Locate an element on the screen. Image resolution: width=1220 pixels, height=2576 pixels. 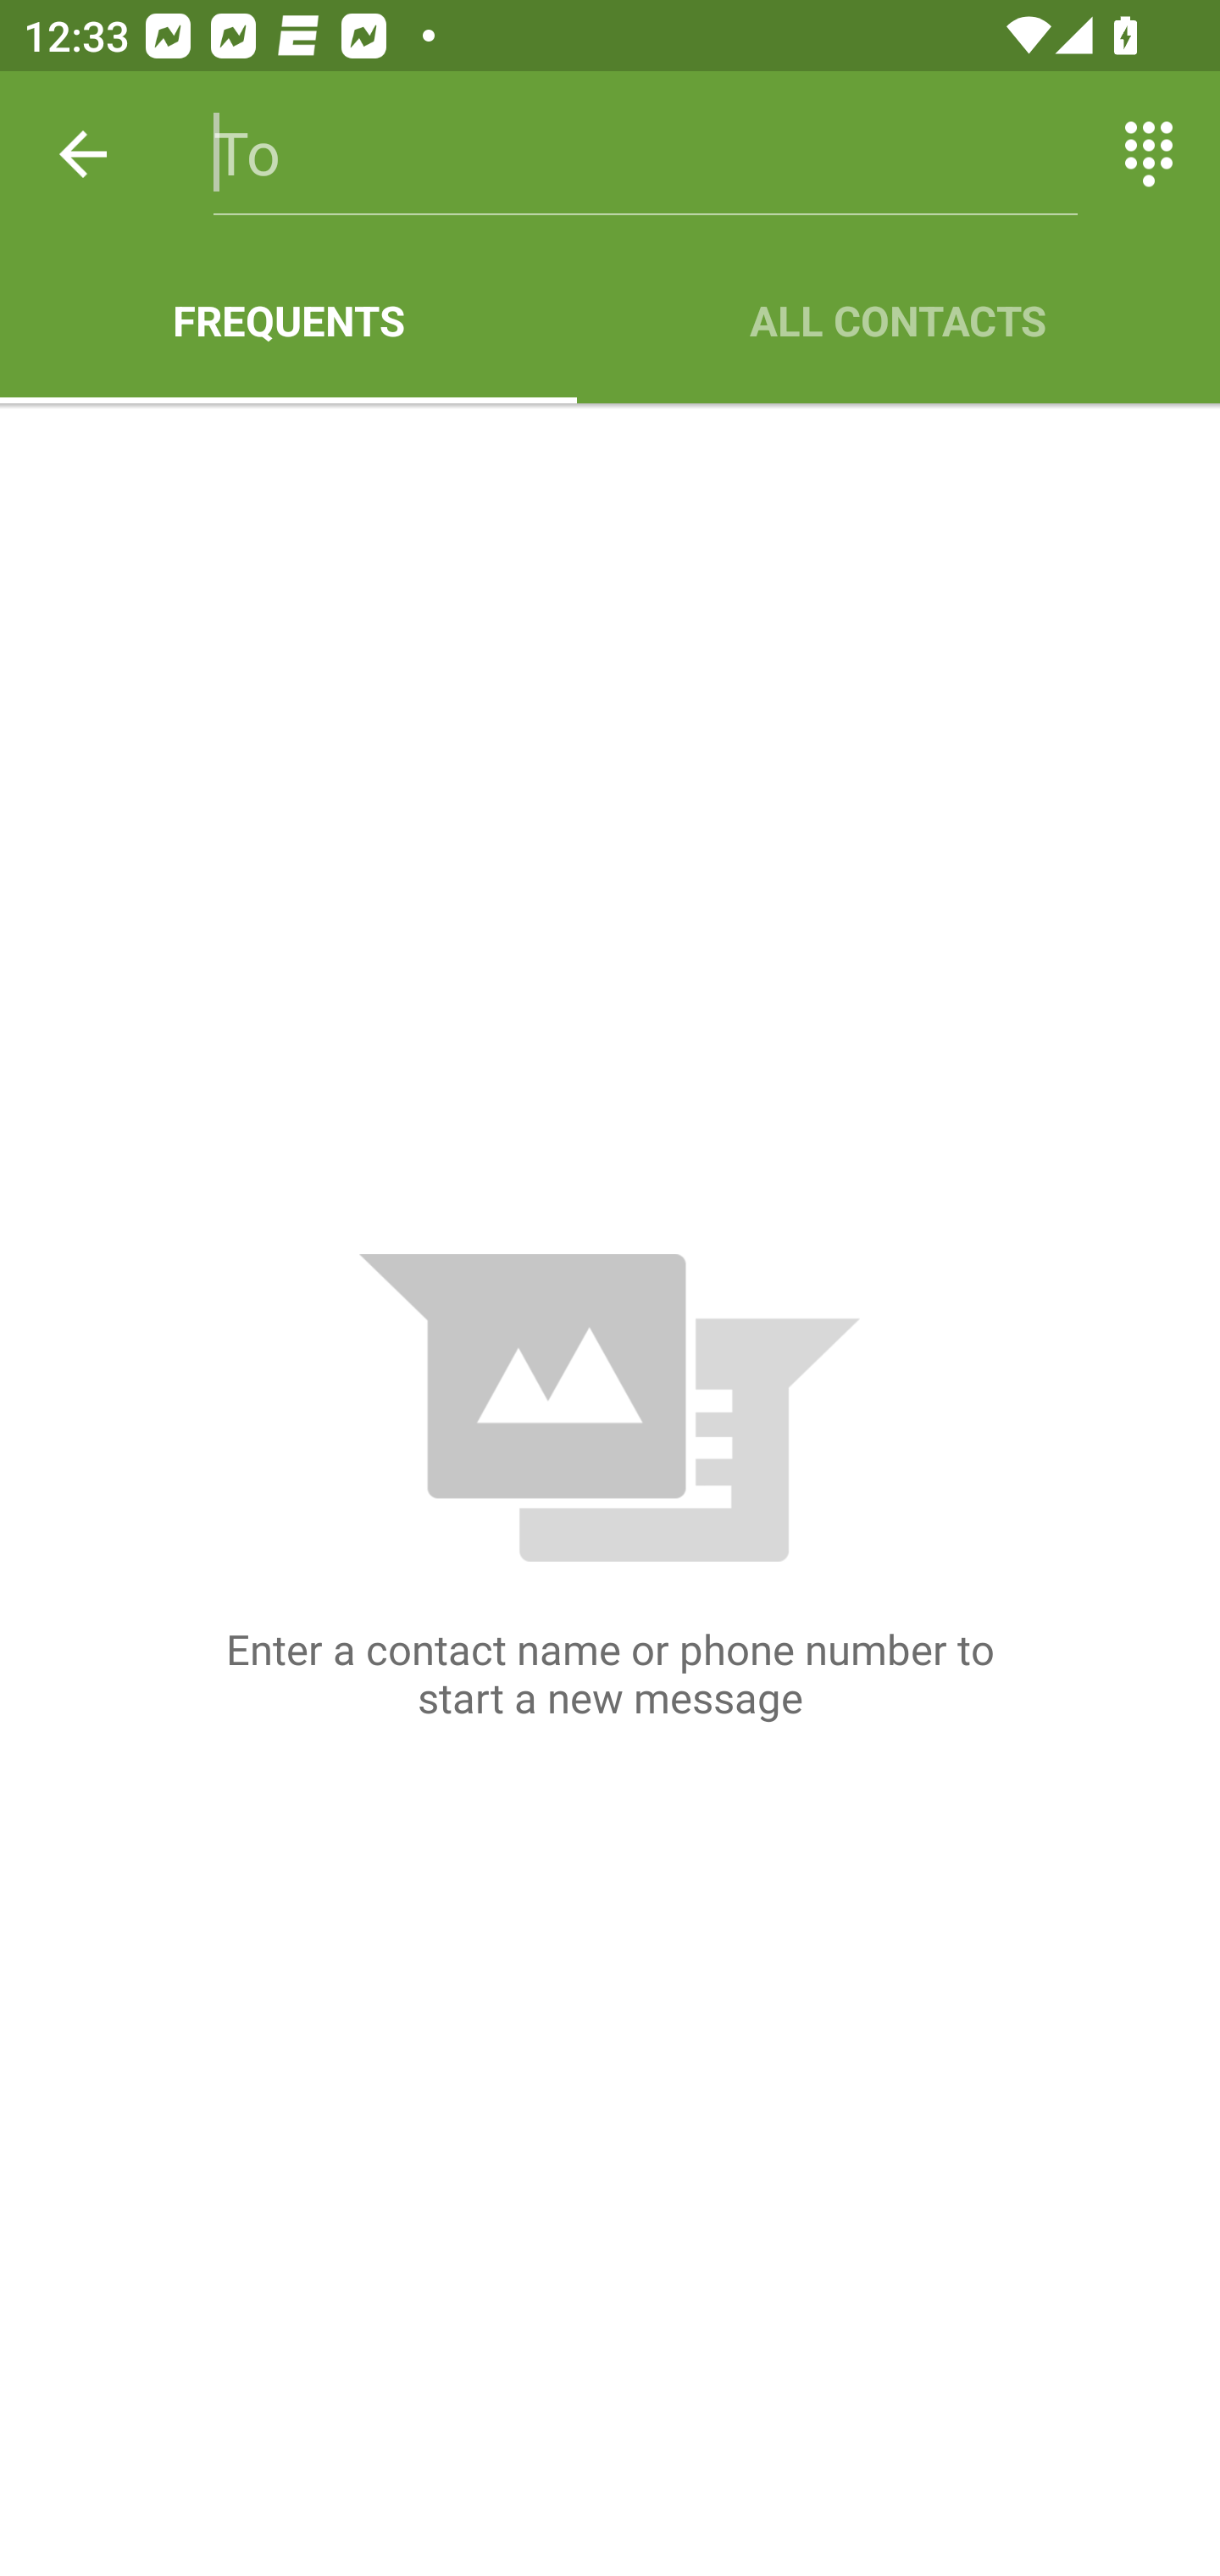
Back is located at coordinates (83, 154).